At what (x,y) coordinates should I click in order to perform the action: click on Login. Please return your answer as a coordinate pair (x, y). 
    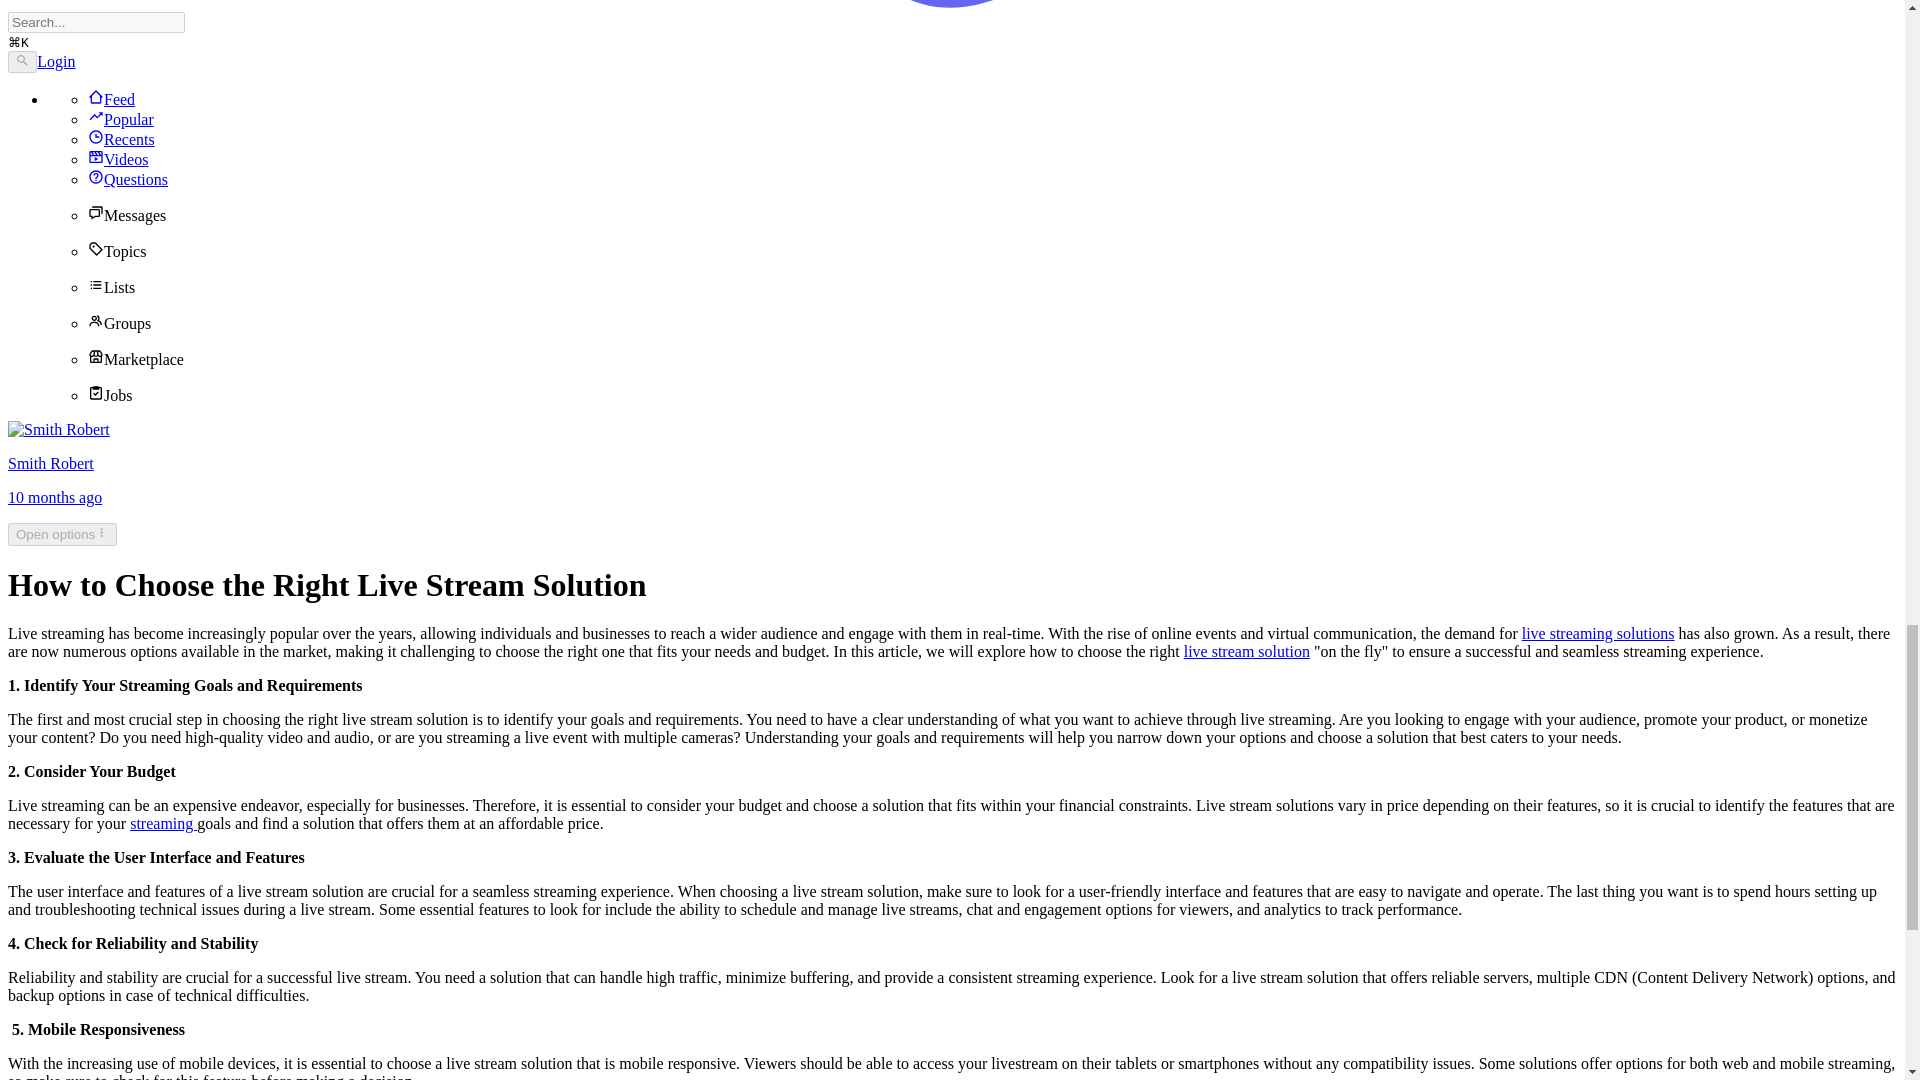
    Looking at the image, I should click on (55, 61).